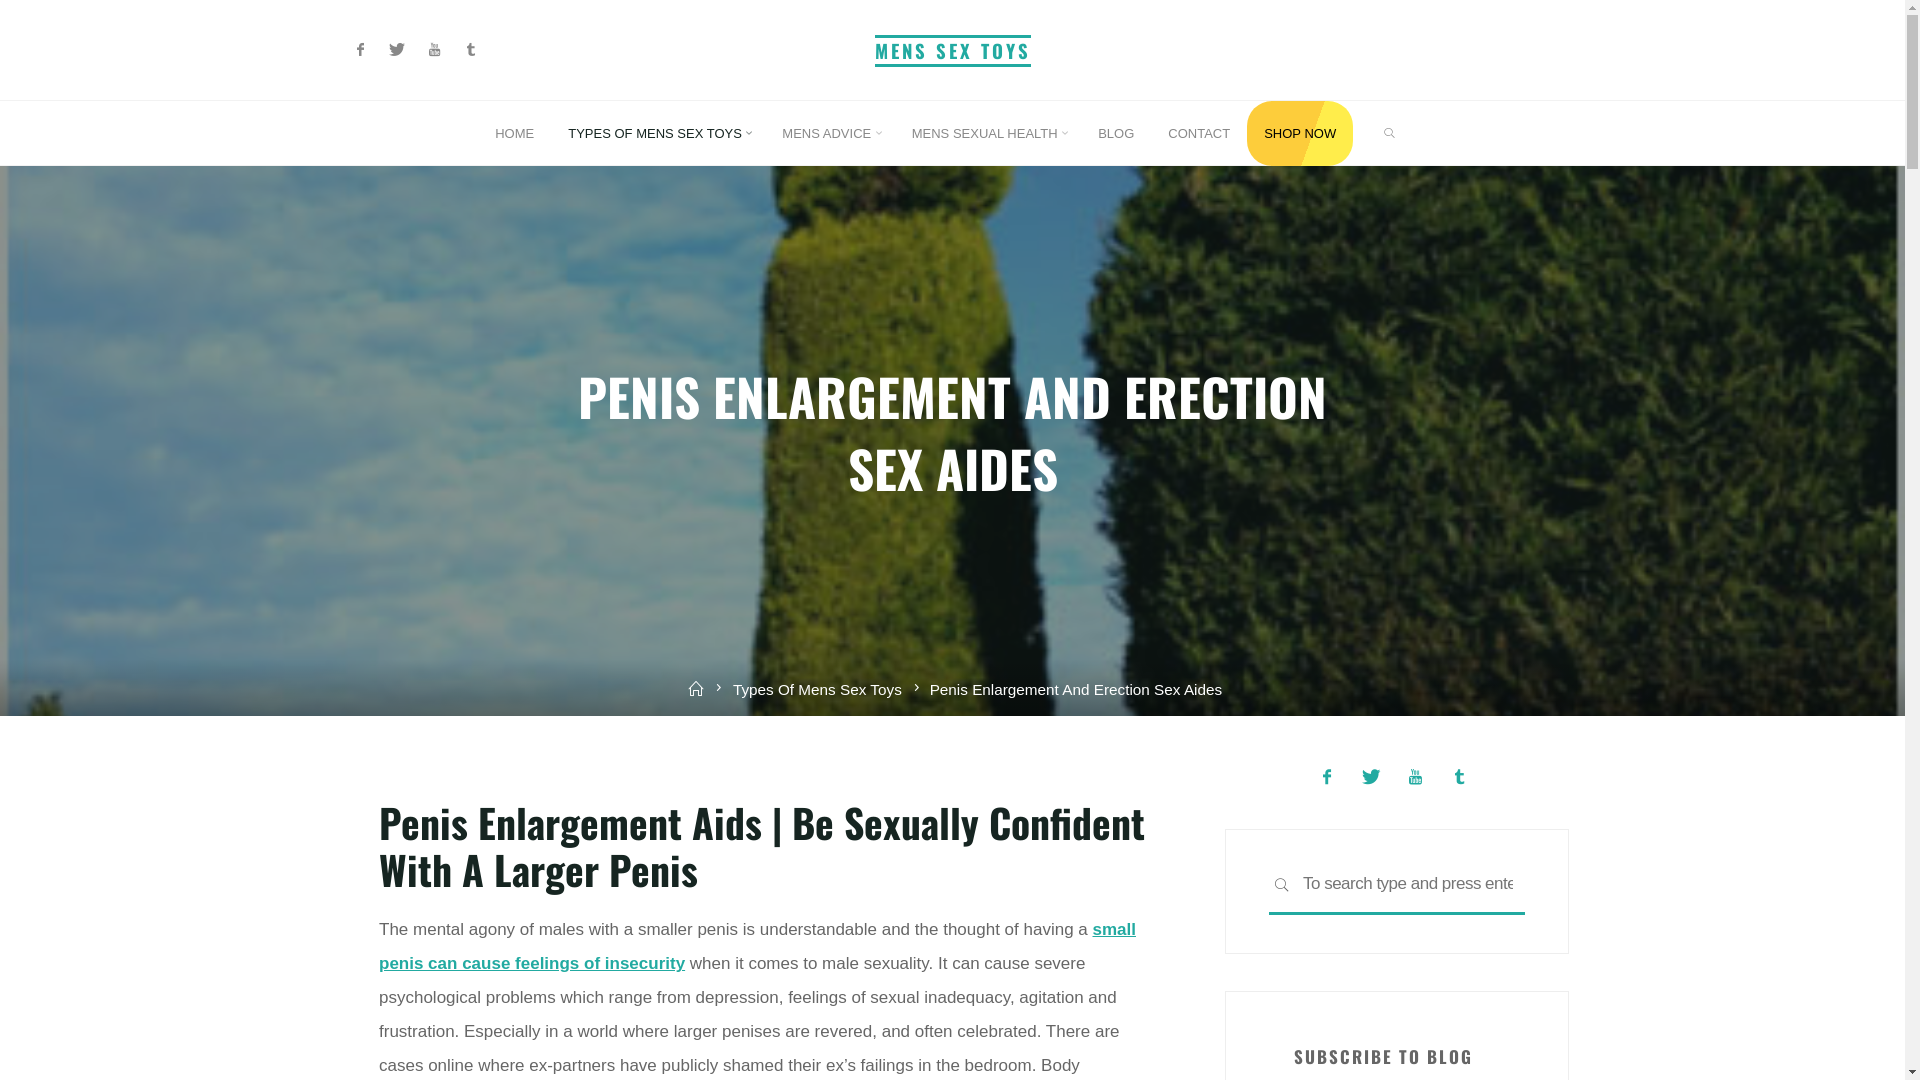 This screenshot has width=1920, height=1080. What do you see at coordinates (472, 50) in the screenshot?
I see `Tumblr` at bounding box center [472, 50].